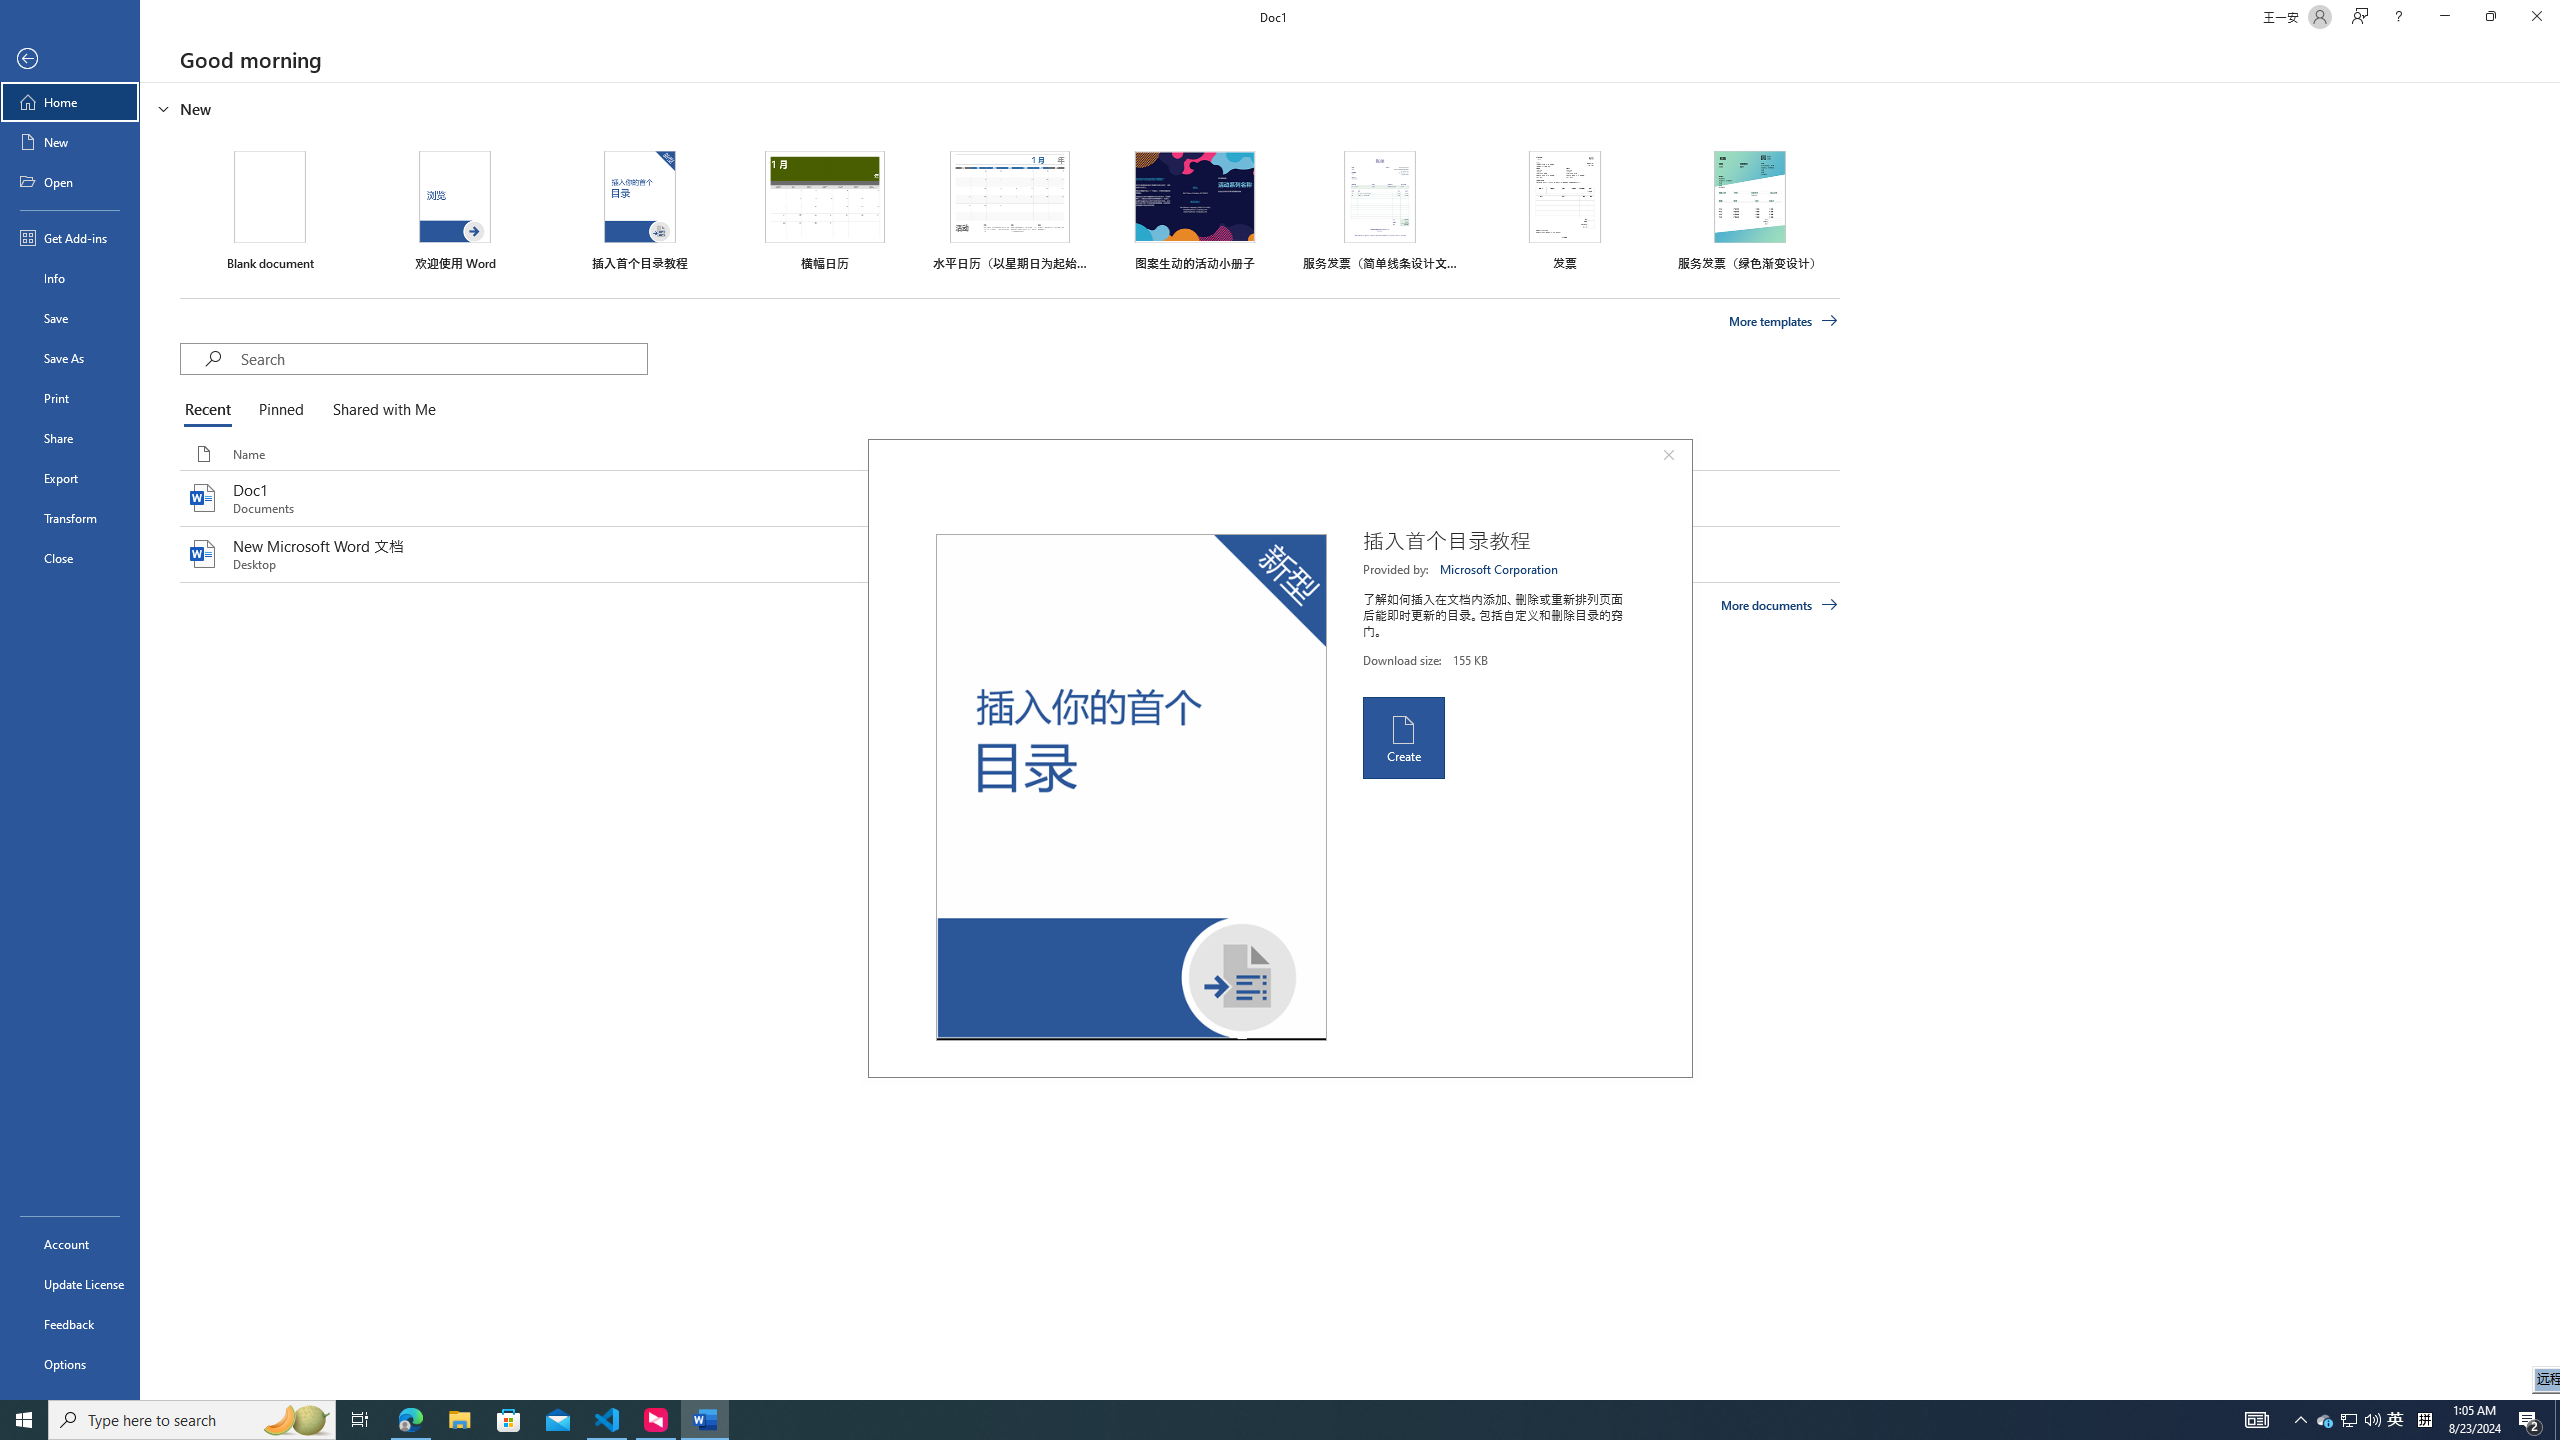 The width and height of the screenshot is (2560, 1440). Describe the element at coordinates (12, 10) in the screenshot. I see `System` at that location.